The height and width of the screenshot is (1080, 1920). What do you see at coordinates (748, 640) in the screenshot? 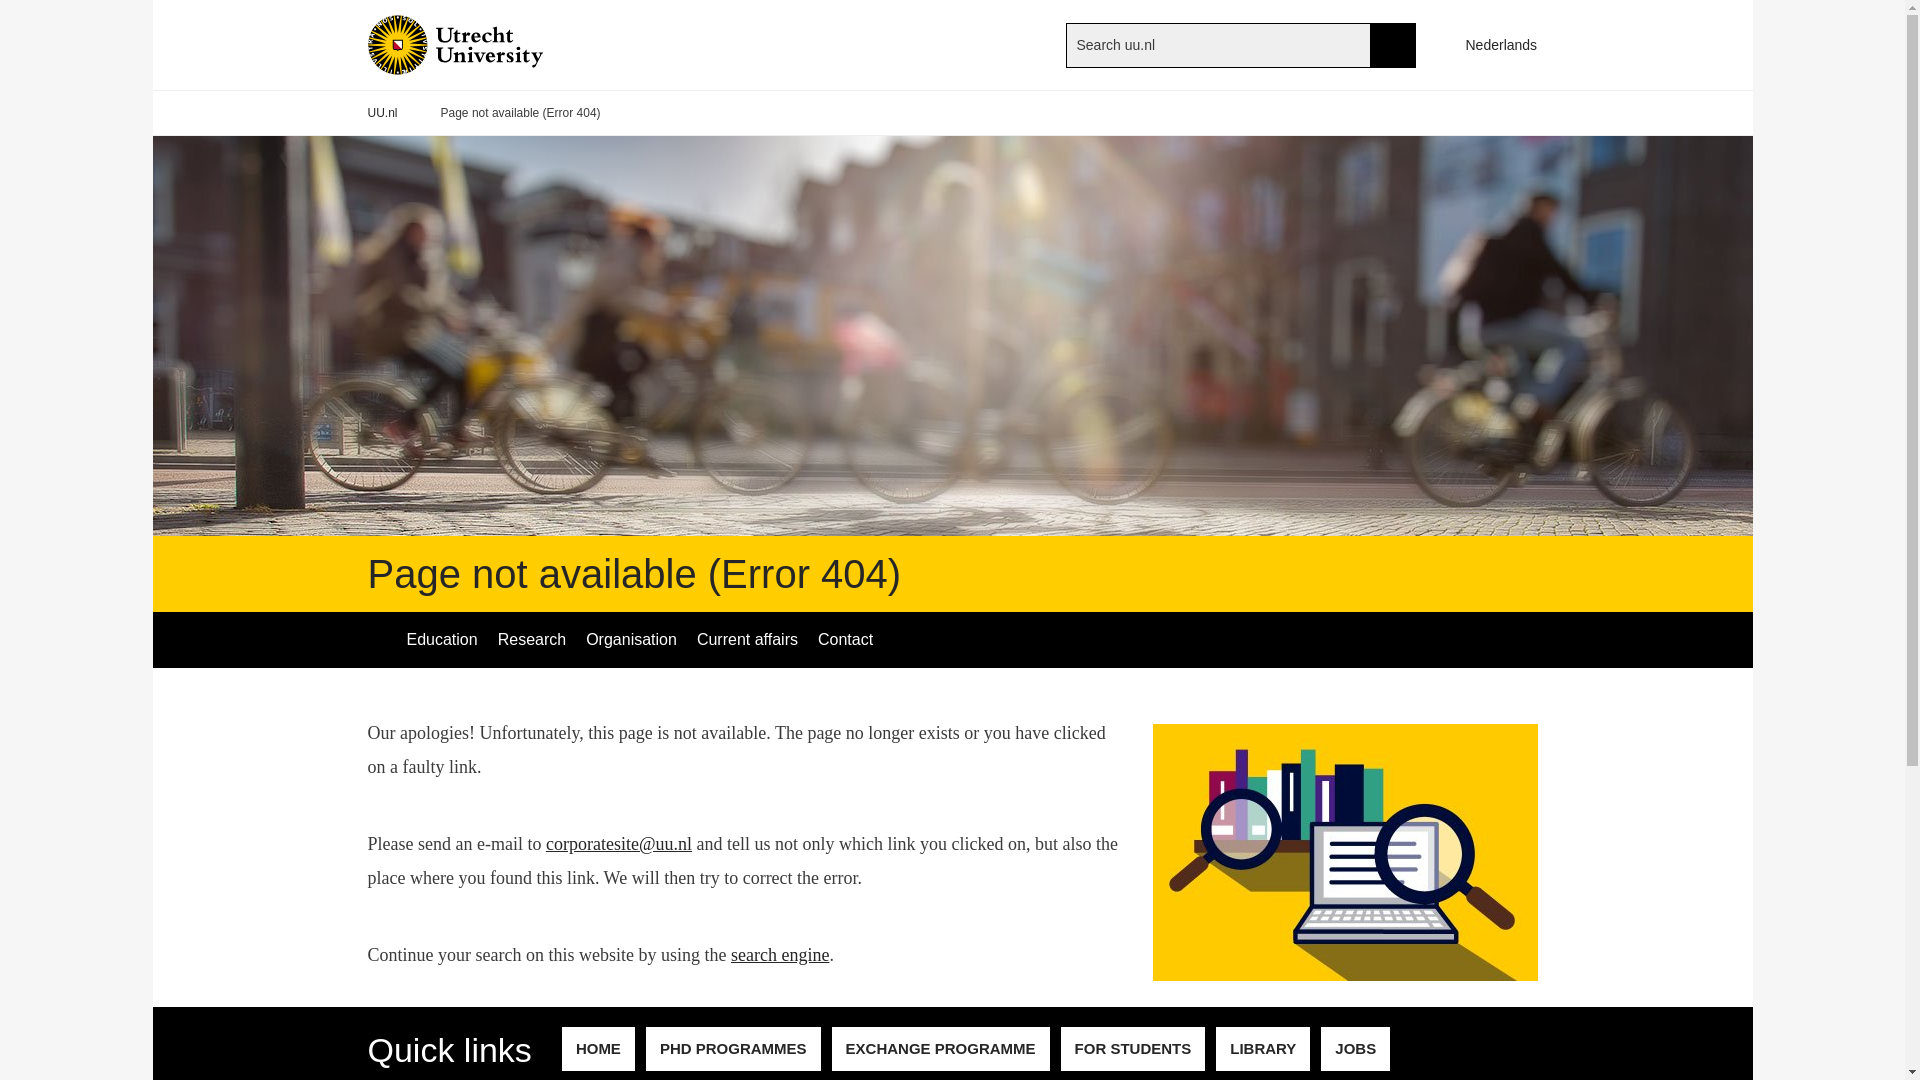
I see `Current affairs` at bounding box center [748, 640].